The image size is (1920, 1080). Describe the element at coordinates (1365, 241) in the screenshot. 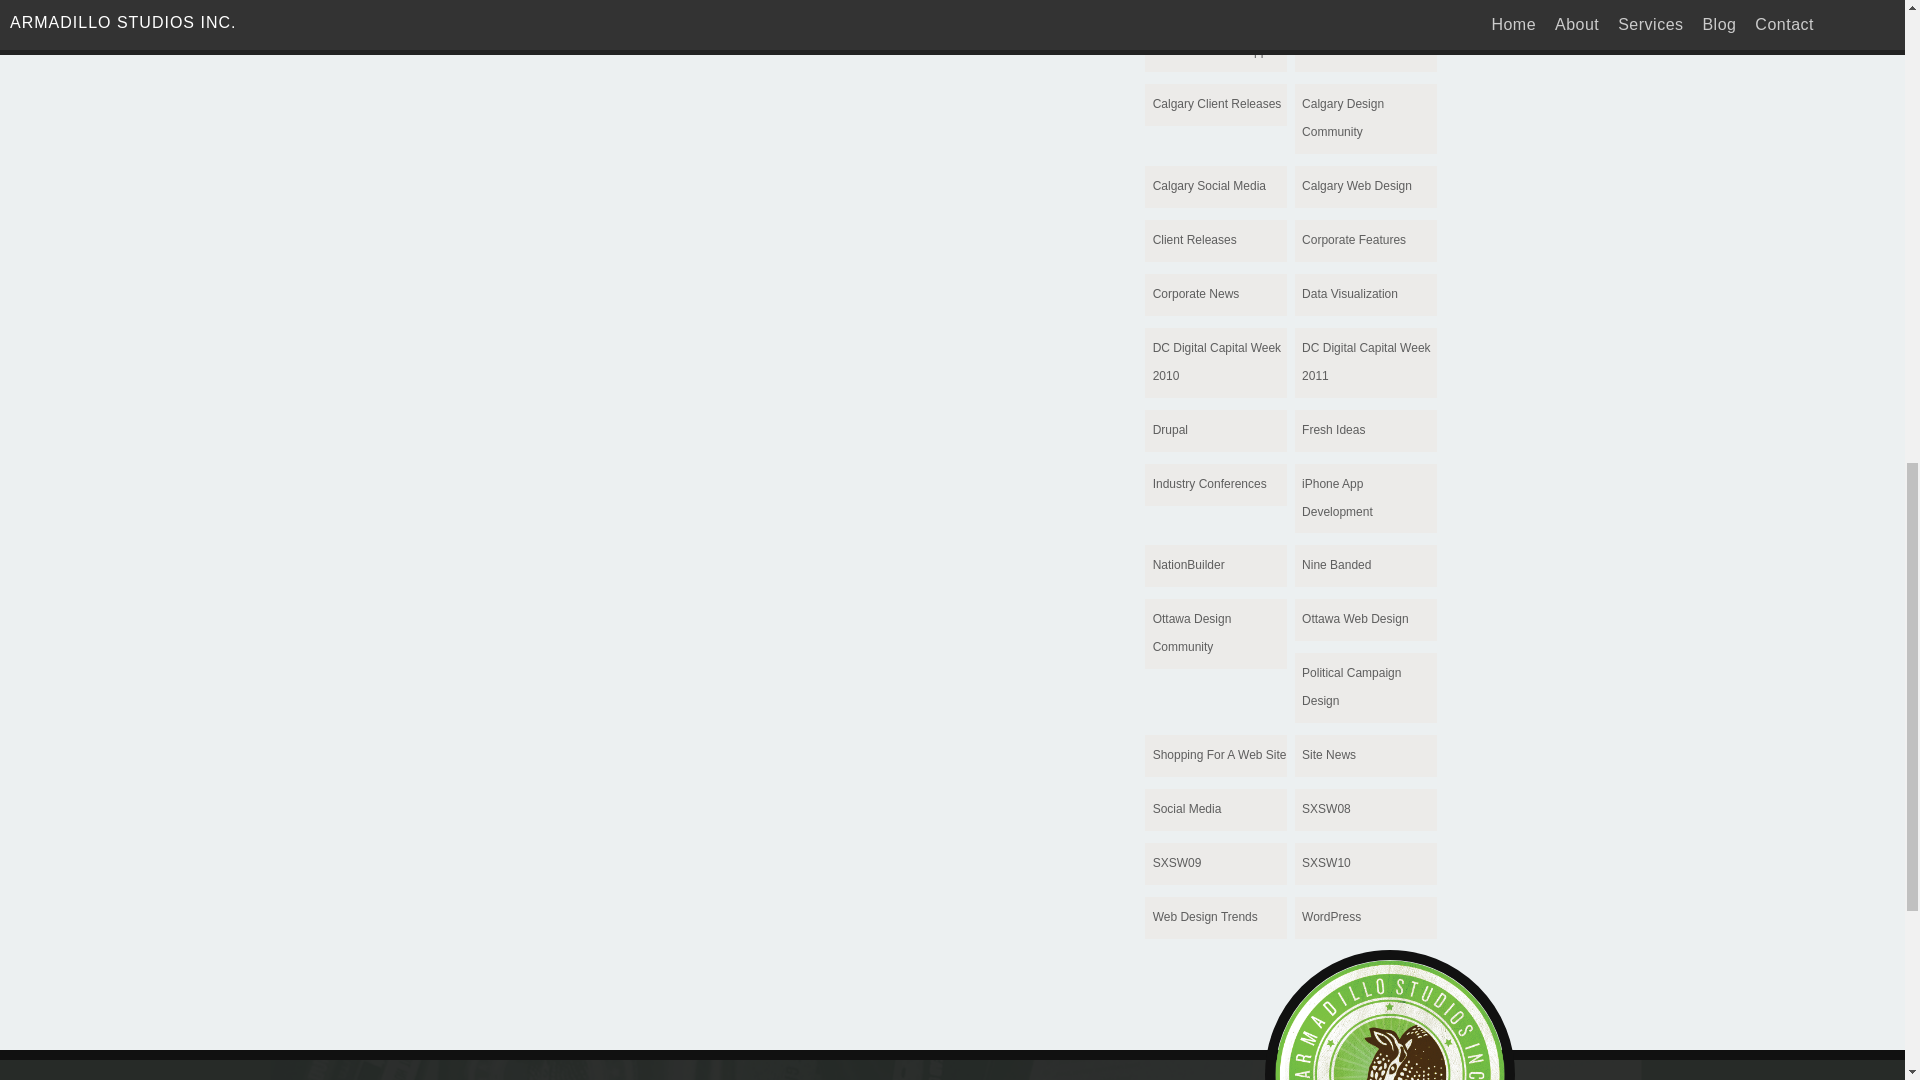

I see `Corporate Features` at that location.